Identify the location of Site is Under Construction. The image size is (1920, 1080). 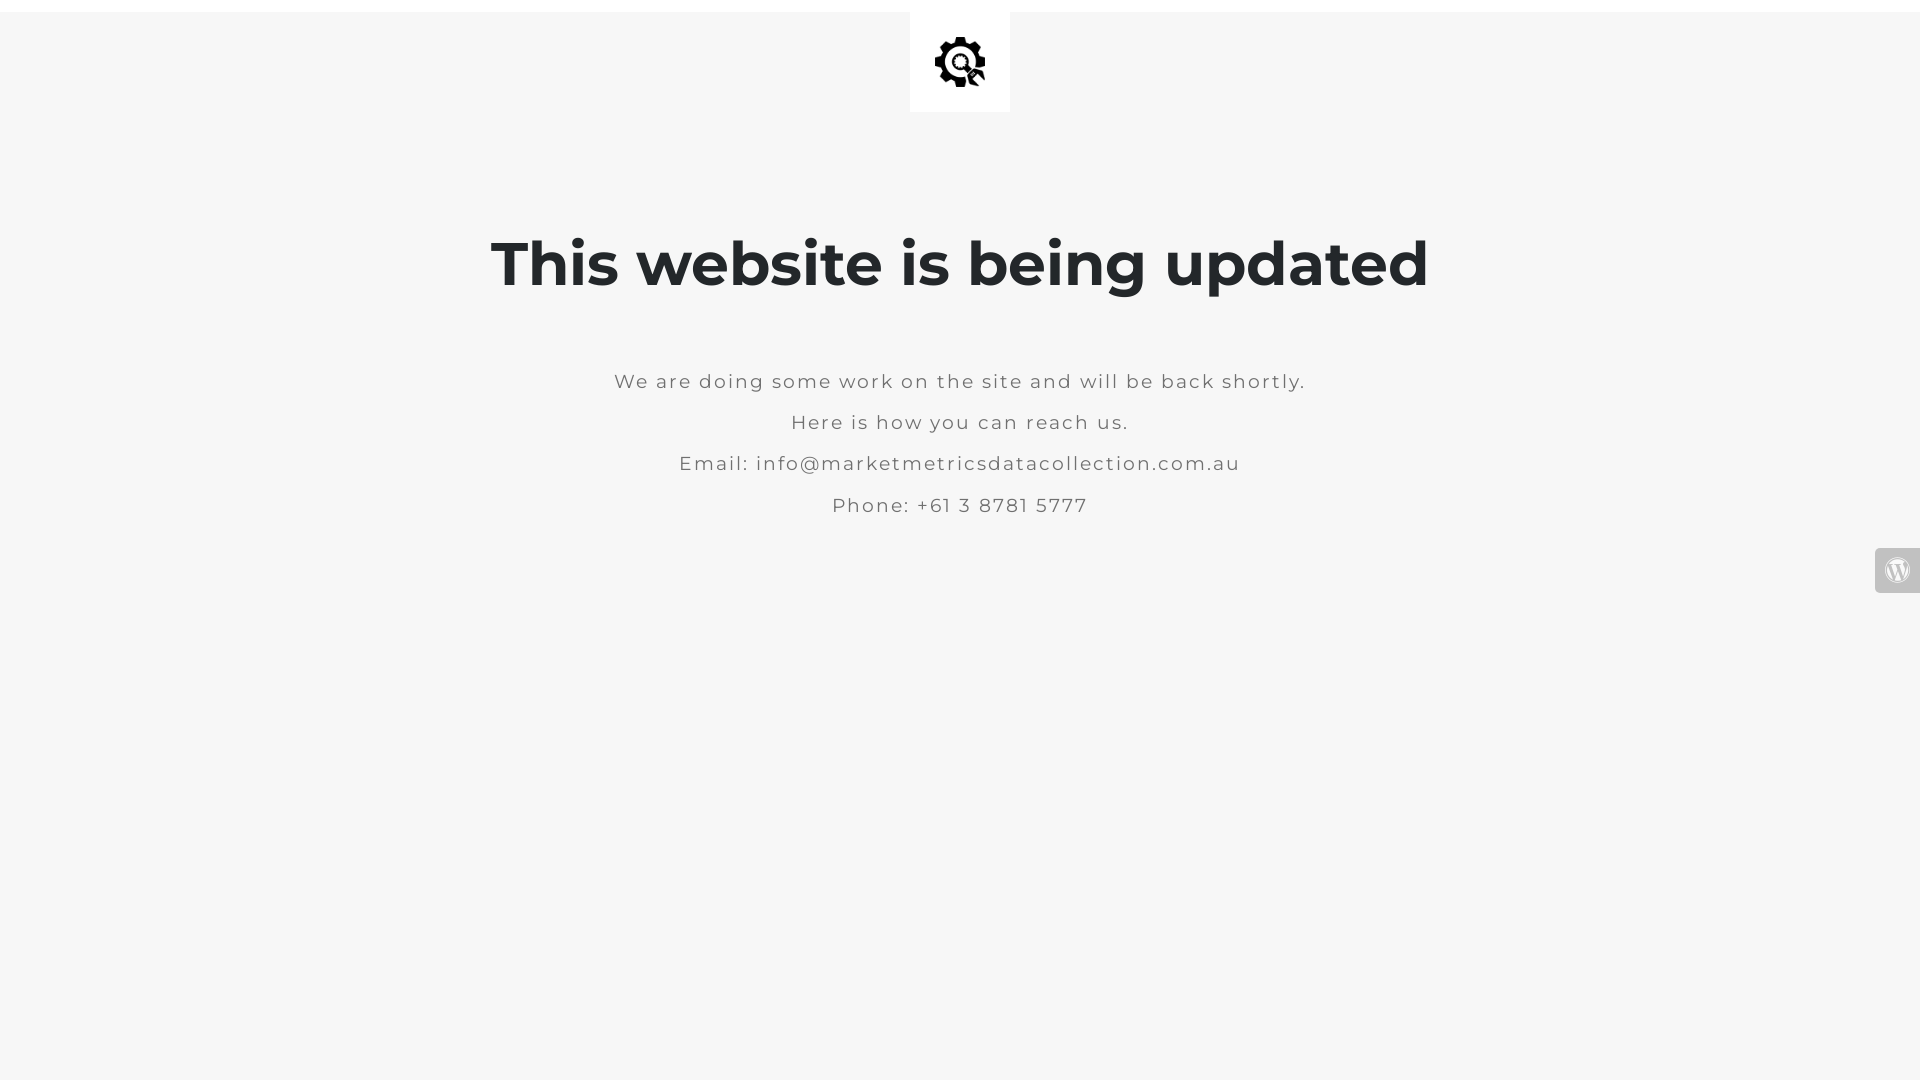
(960, 62).